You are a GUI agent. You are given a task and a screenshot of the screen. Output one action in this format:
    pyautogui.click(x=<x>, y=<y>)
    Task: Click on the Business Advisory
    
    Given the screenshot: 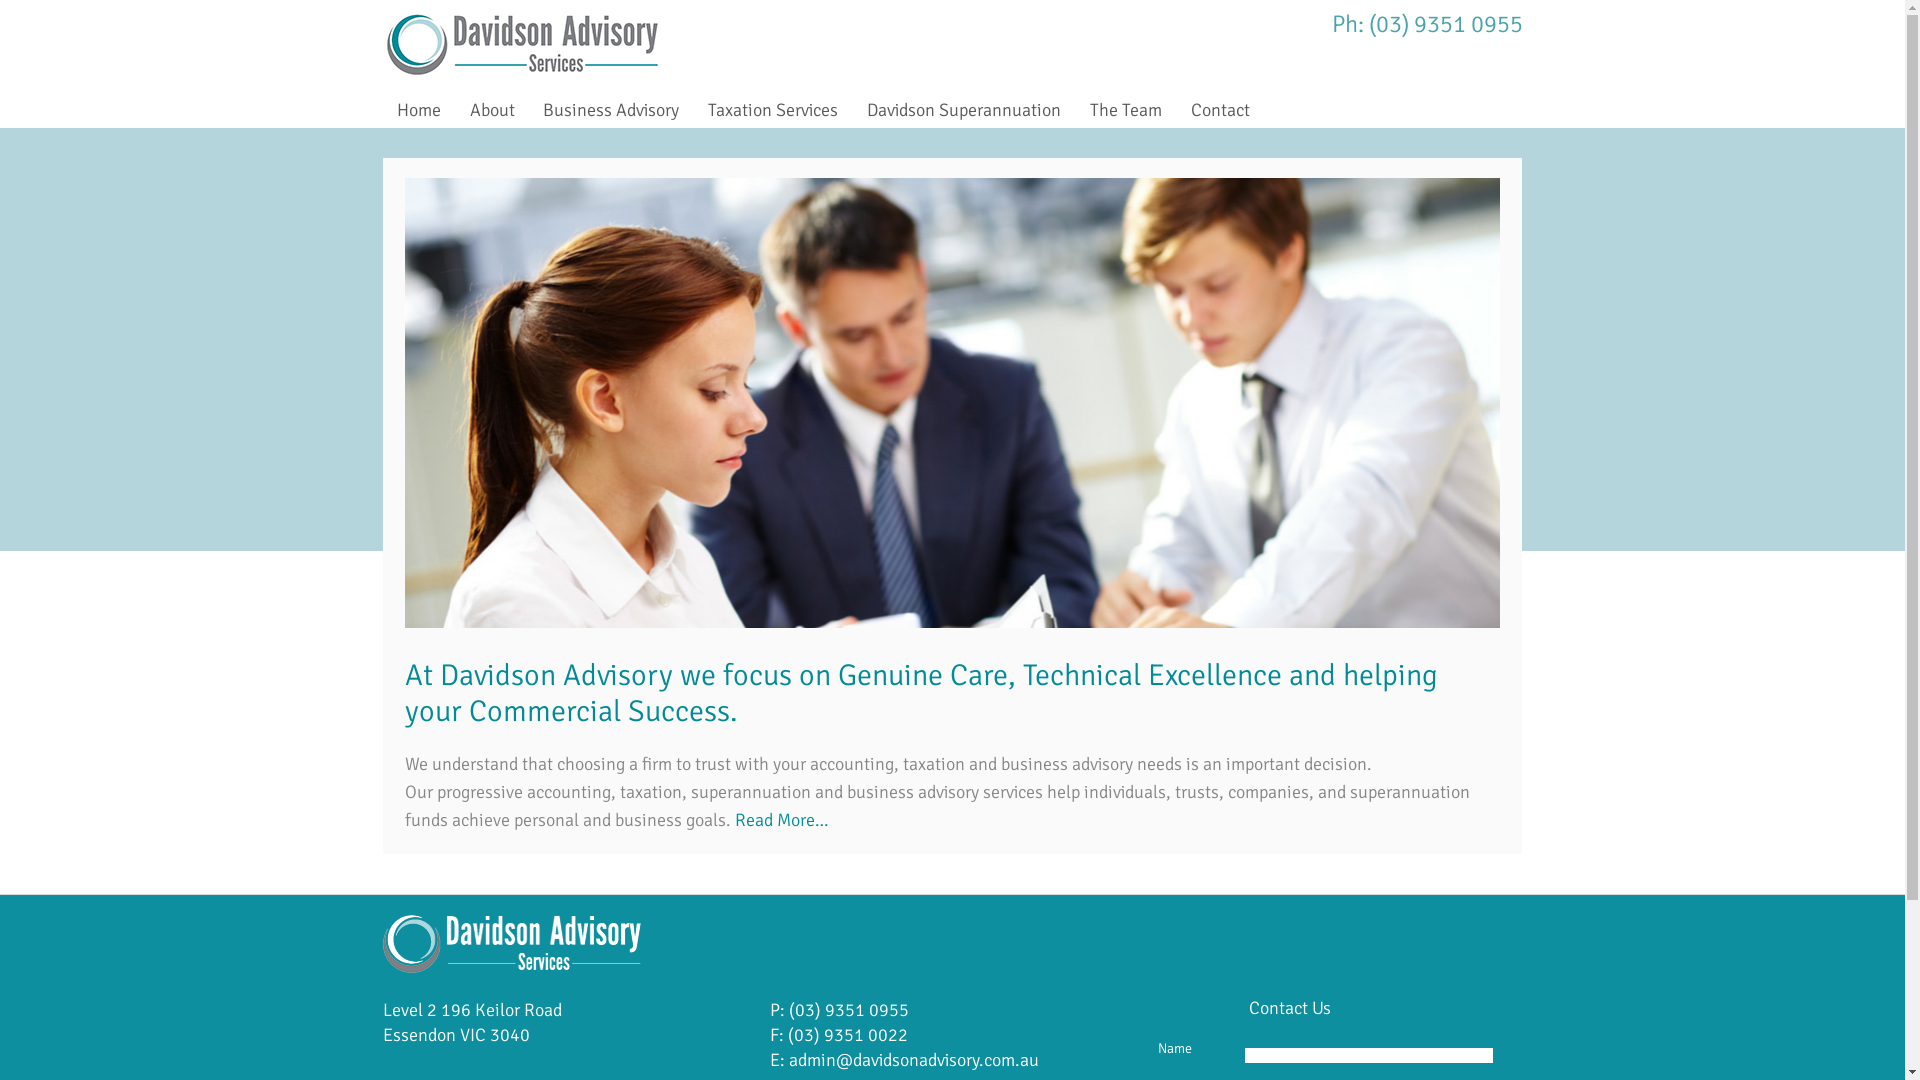 What is the action you would take?
    pyautogui.click(x=612, y=111)
    